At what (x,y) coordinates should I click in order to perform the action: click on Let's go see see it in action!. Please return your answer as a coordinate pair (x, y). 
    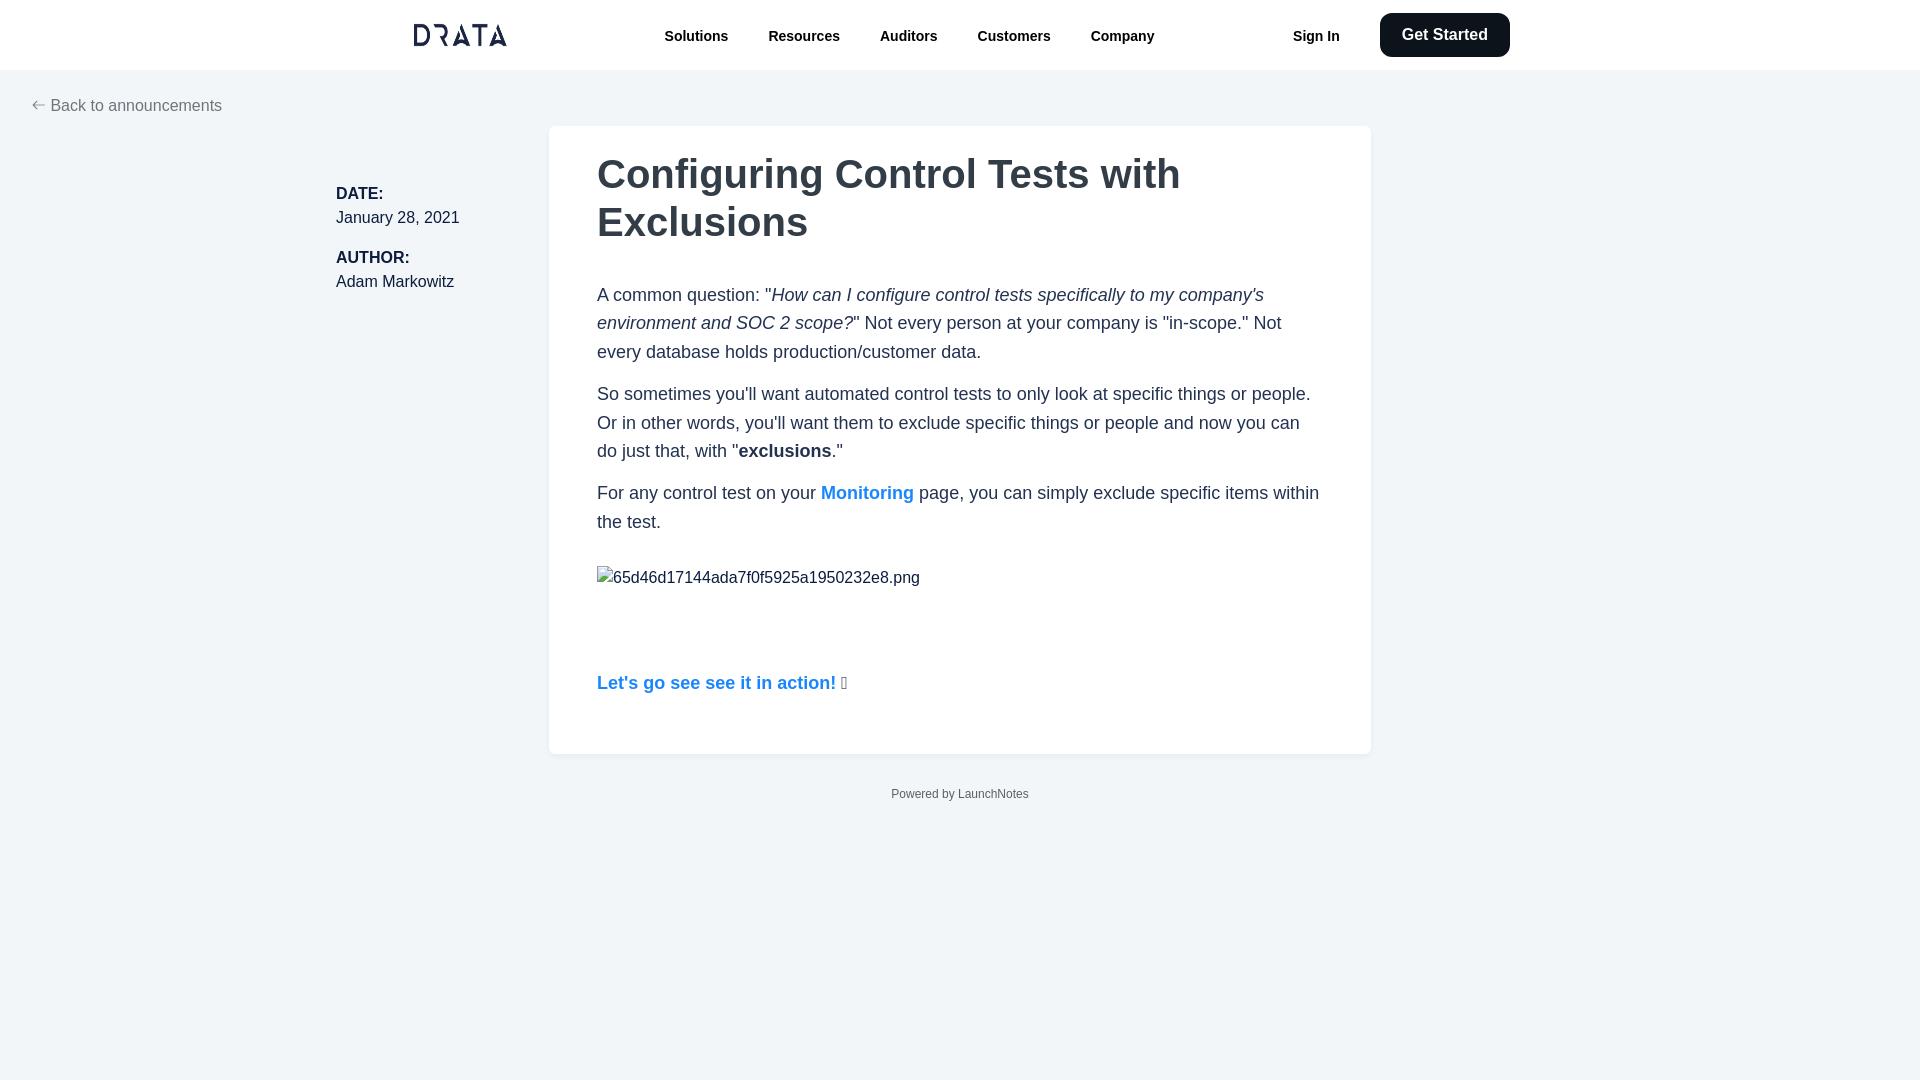
    Looking at the image, I should click on (716, 682).